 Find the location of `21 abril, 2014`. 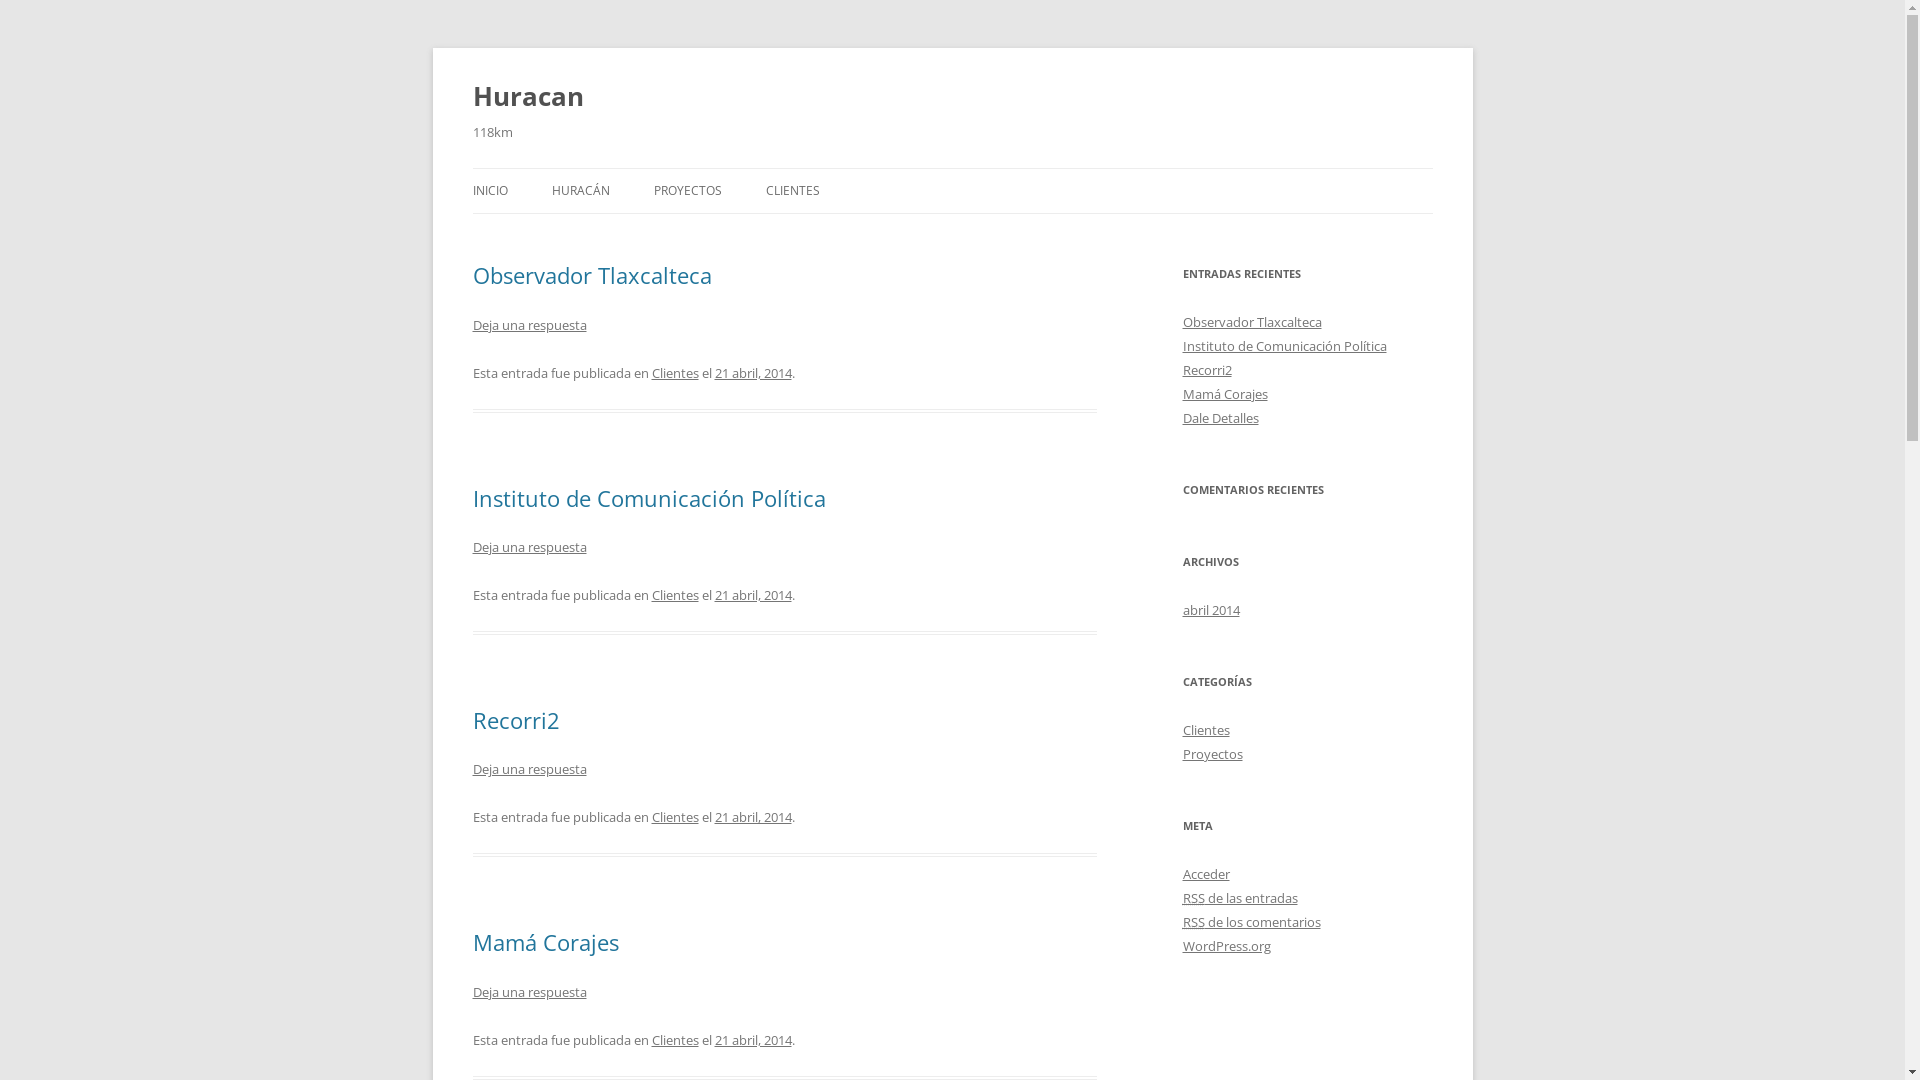

21 abril, 2014 is located at coordinates (752, 373).